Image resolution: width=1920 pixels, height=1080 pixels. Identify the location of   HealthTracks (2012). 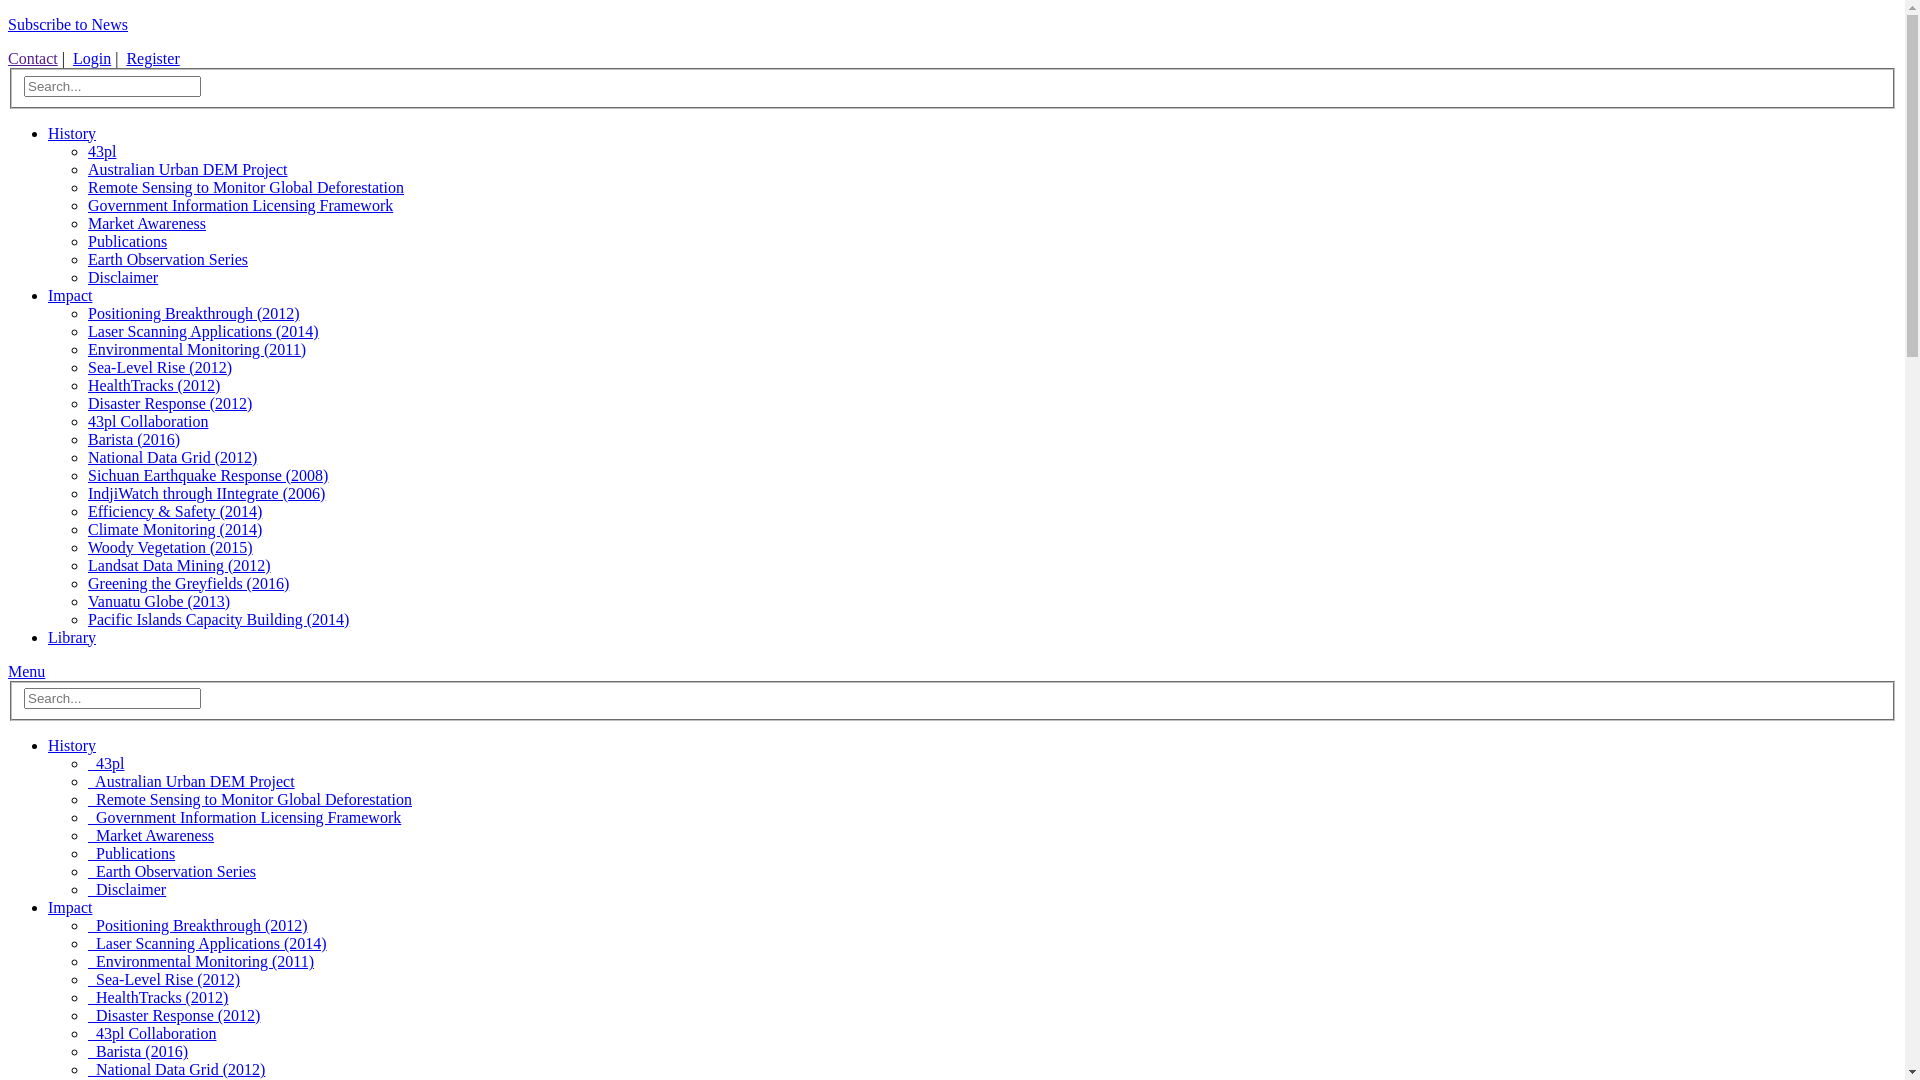
(158, 998).